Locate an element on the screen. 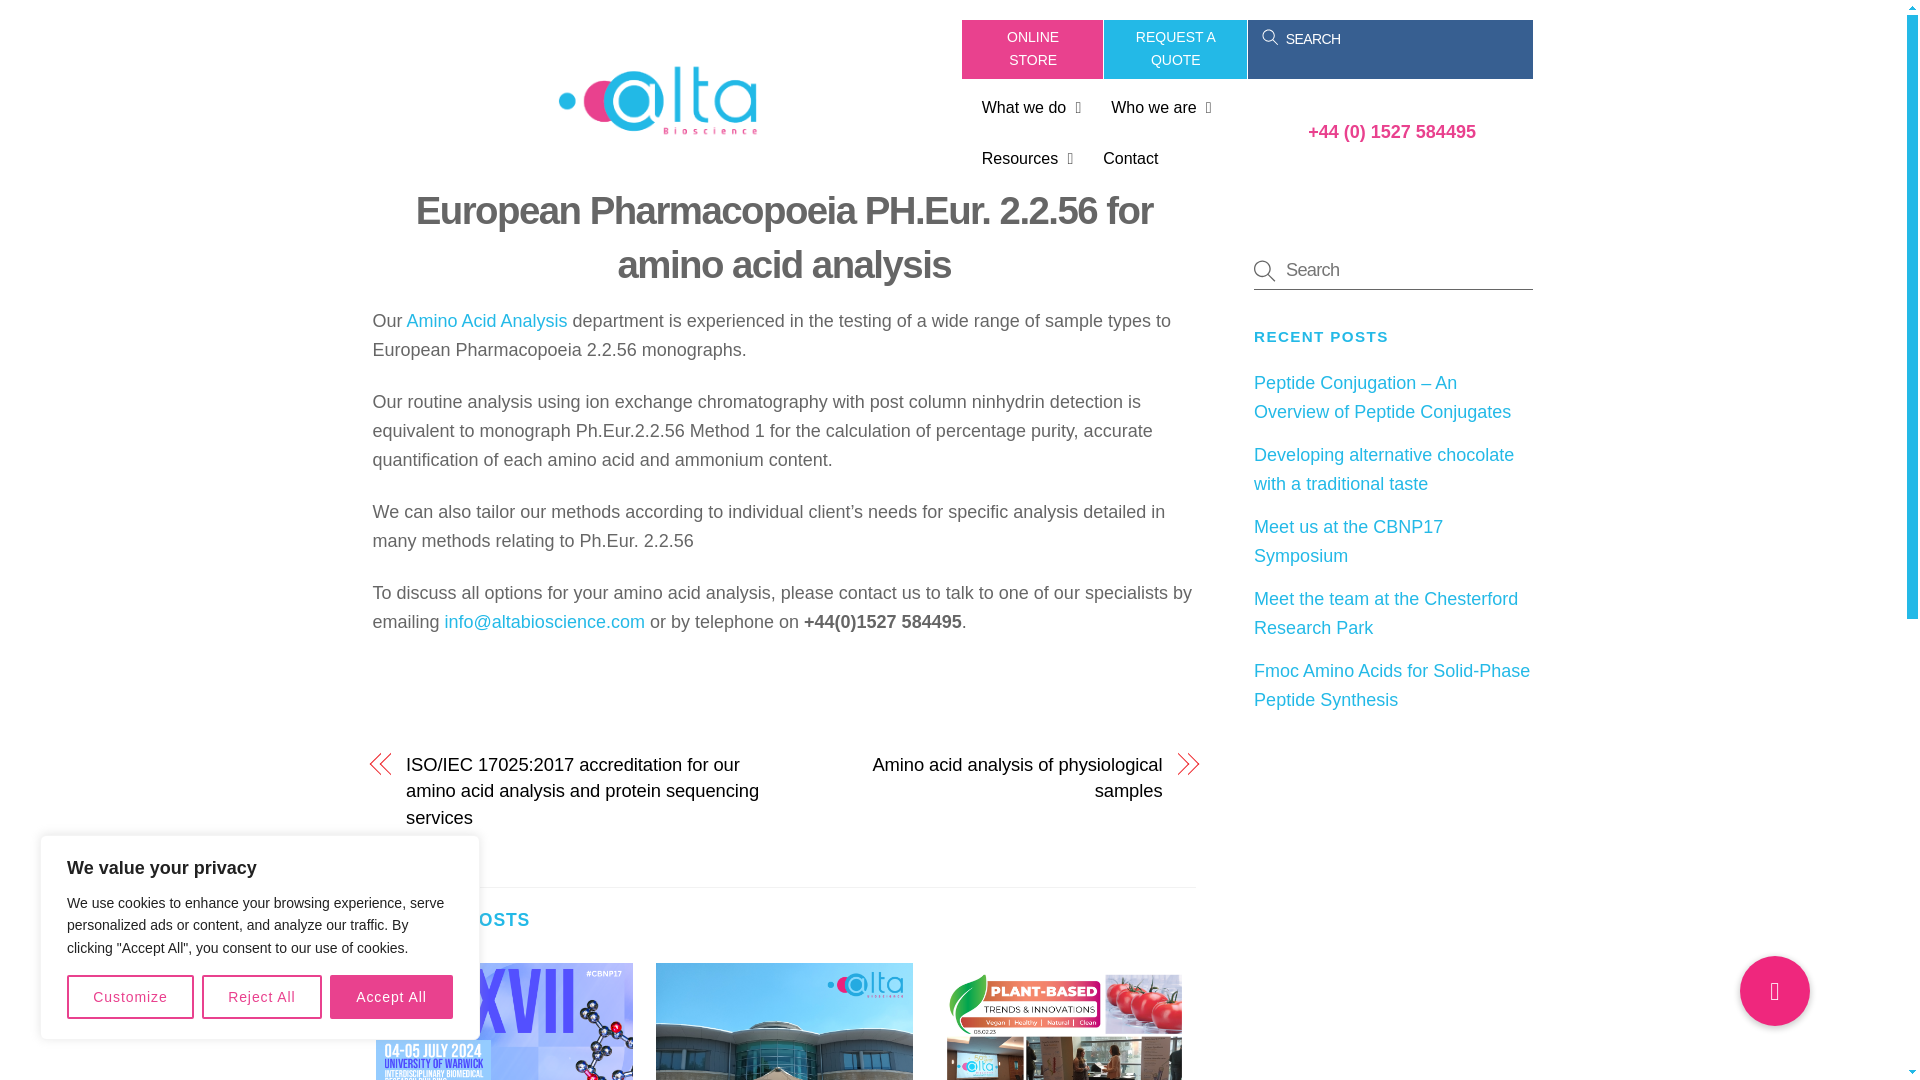  Reject All is located at coordinates (262, 997).